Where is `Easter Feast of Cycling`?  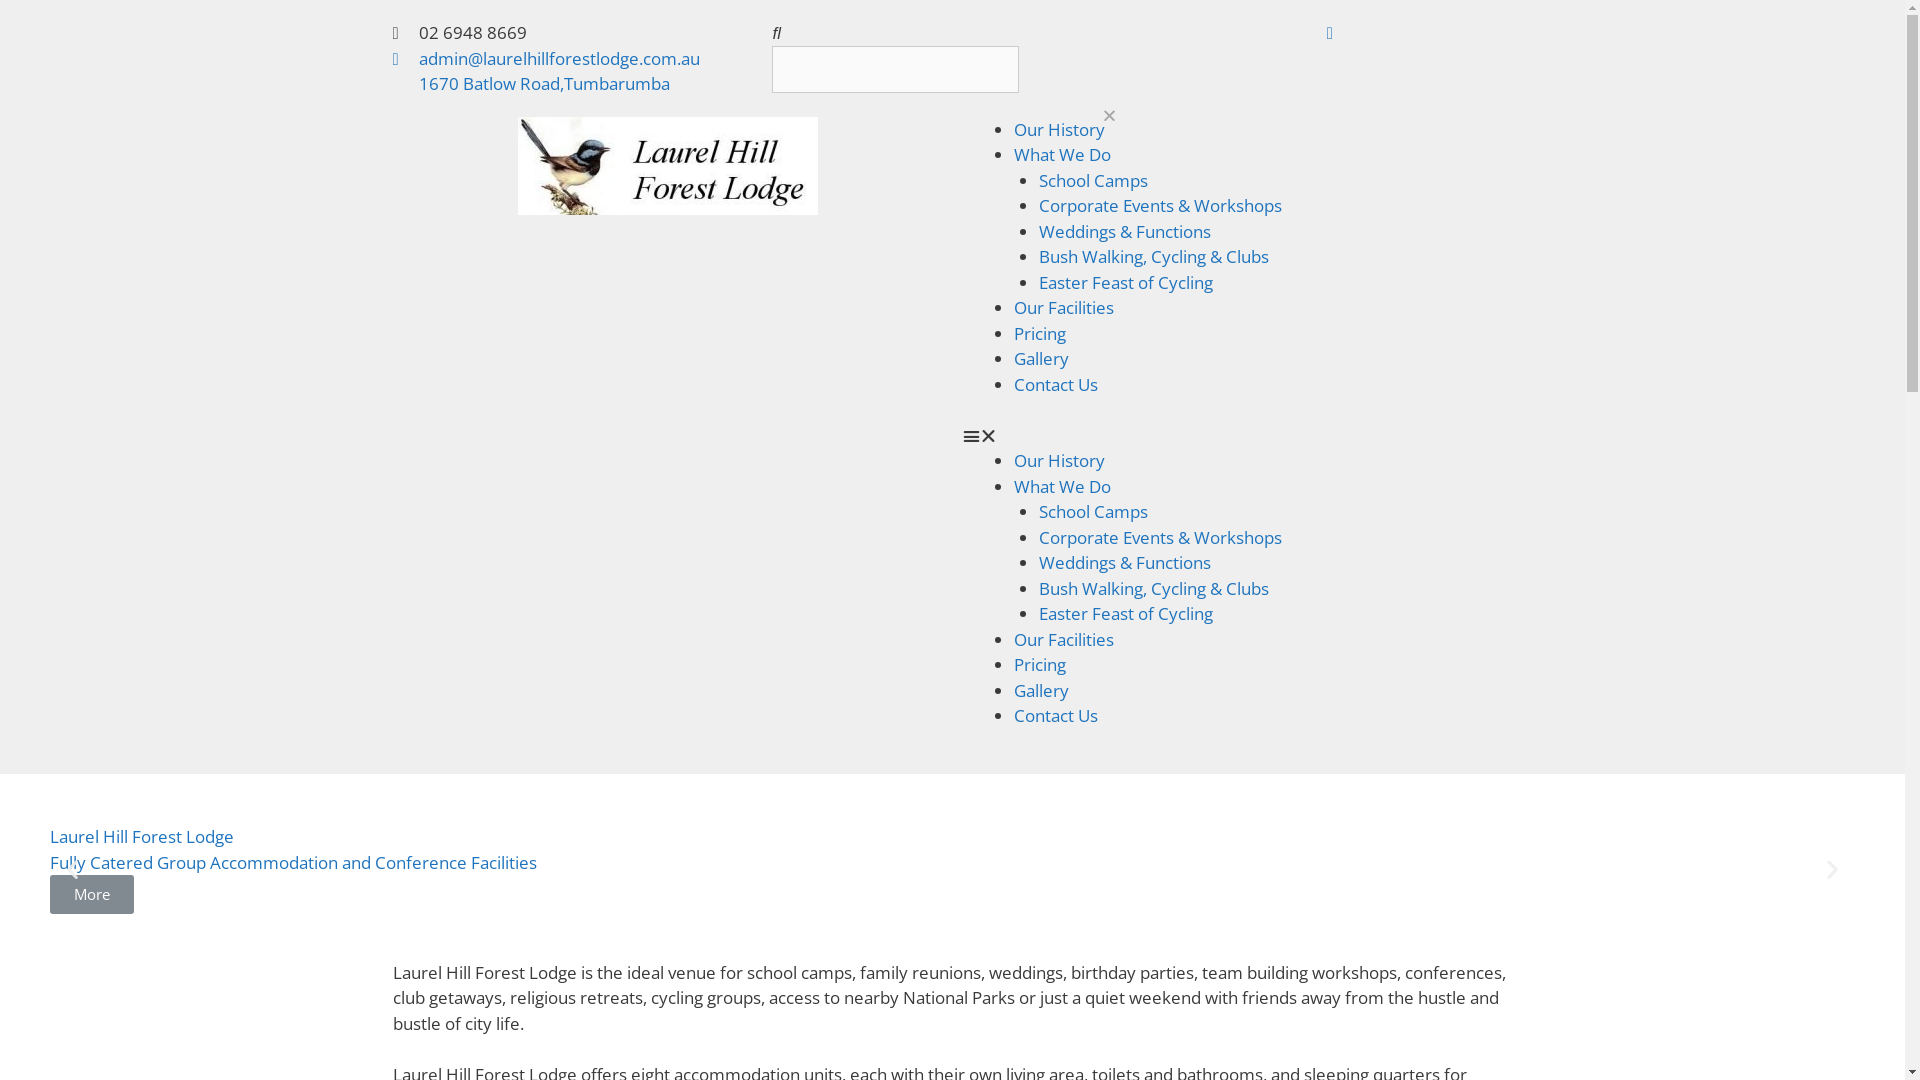
Easter Feast of Cycling is located at coordinates (1126, 282).